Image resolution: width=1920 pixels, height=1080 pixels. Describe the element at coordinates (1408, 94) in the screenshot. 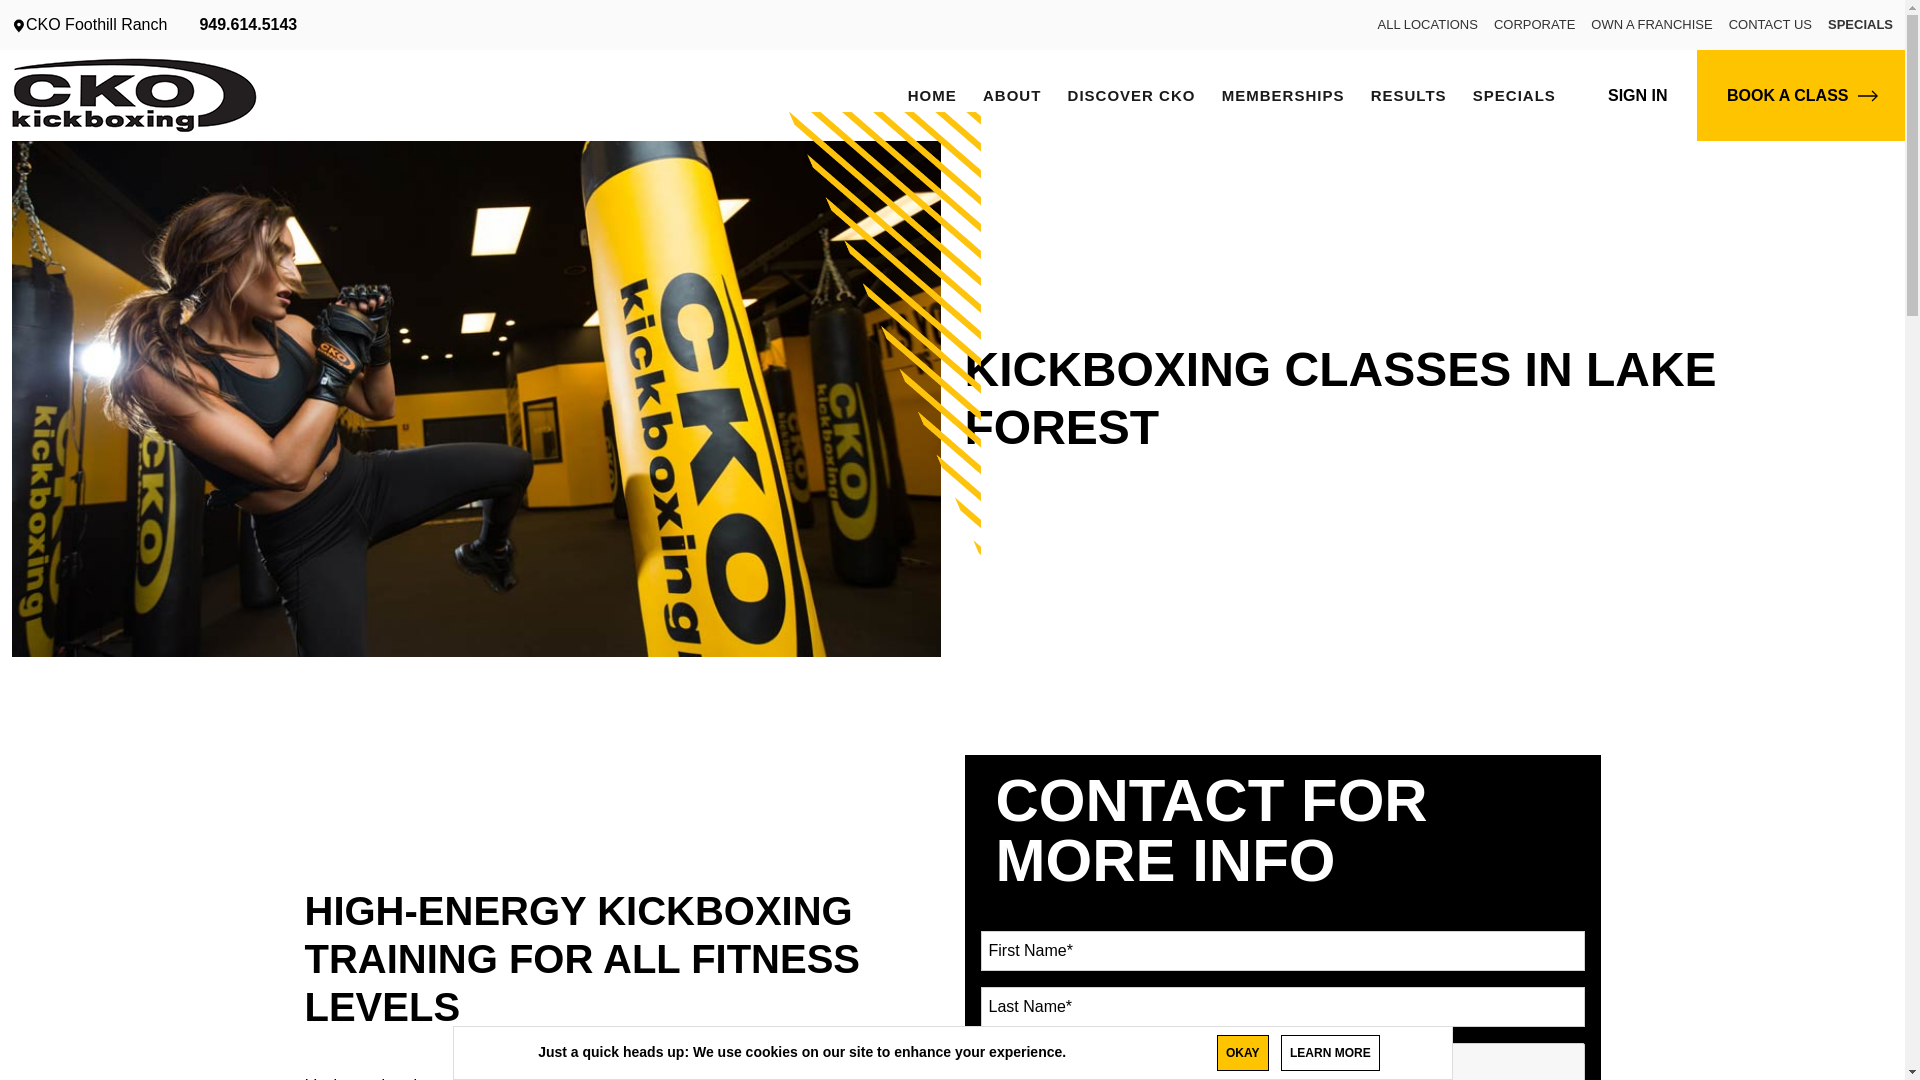

I see `Results` at that location.